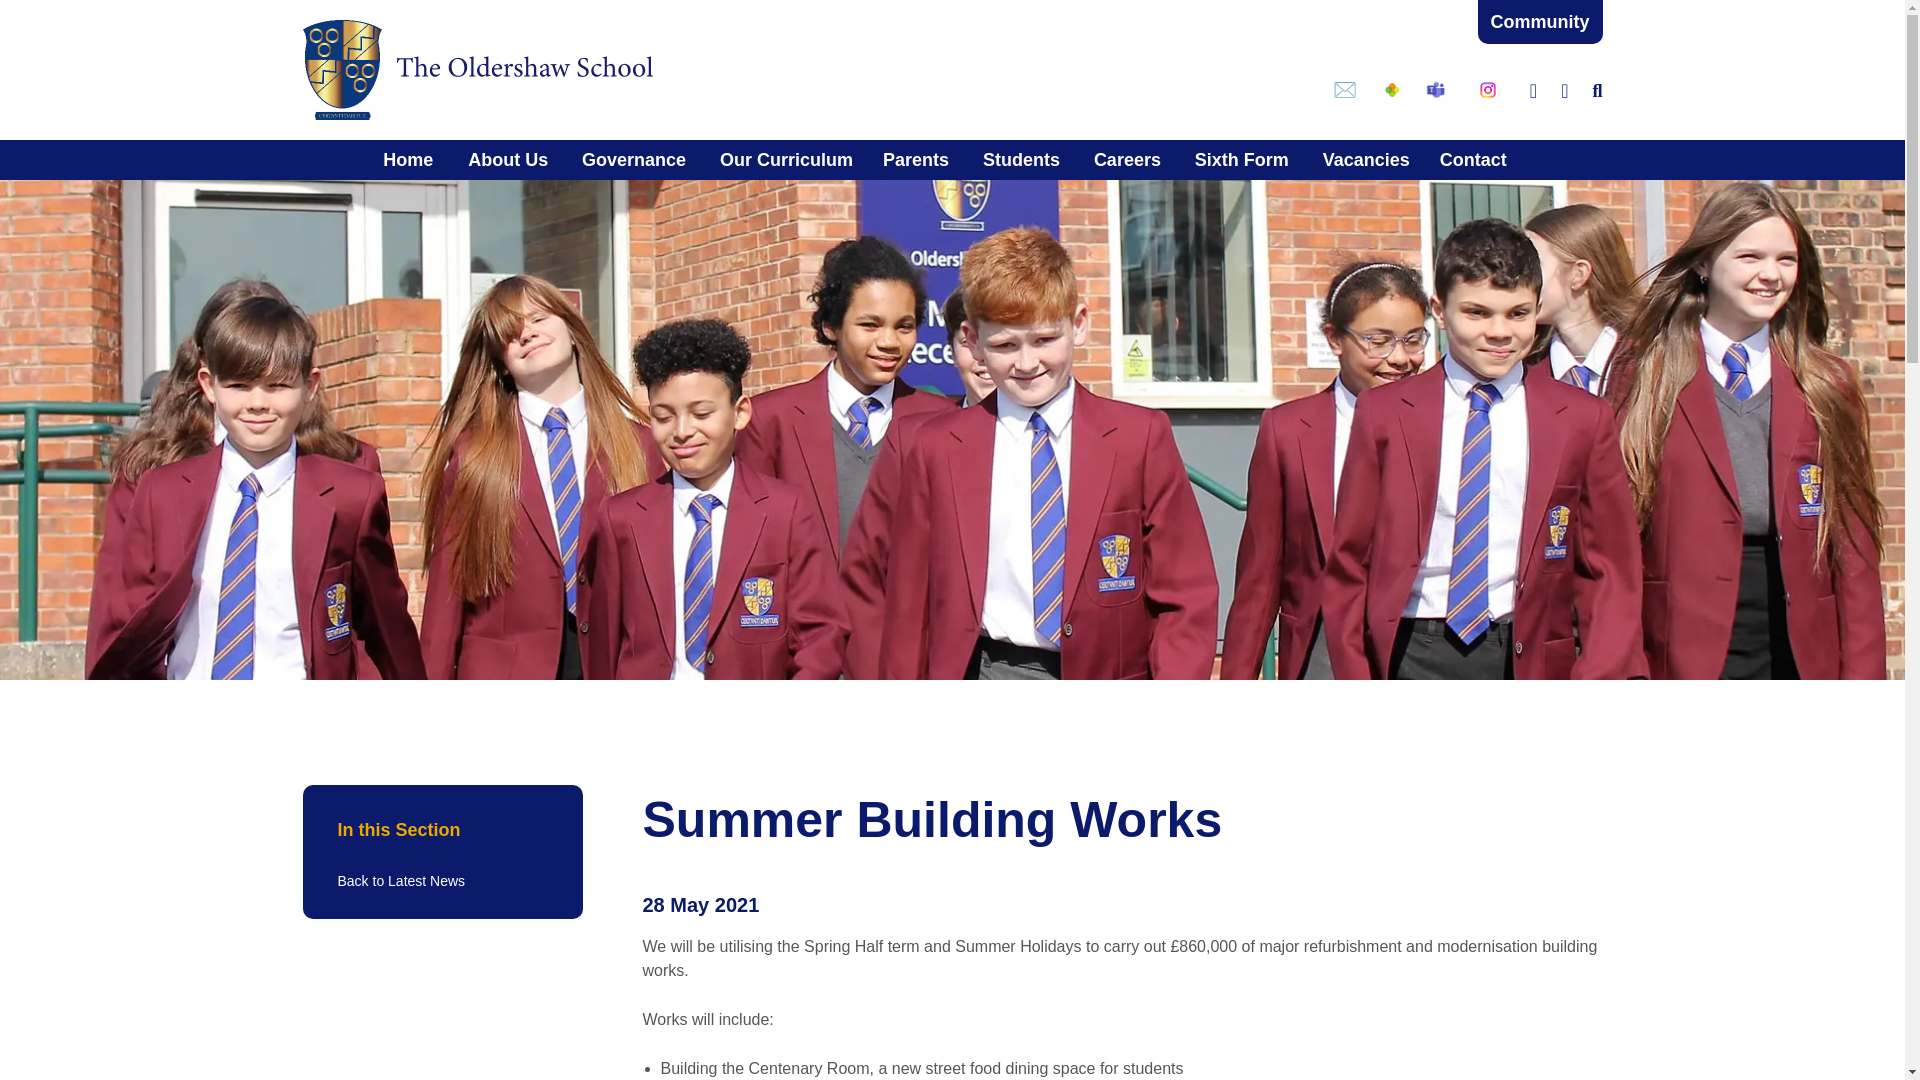 Image resolution: width=1920 pixels, height=1080 pixels. Describe the element at coordinates (915, 160) in the screenshot. I see `Parents` at that location.